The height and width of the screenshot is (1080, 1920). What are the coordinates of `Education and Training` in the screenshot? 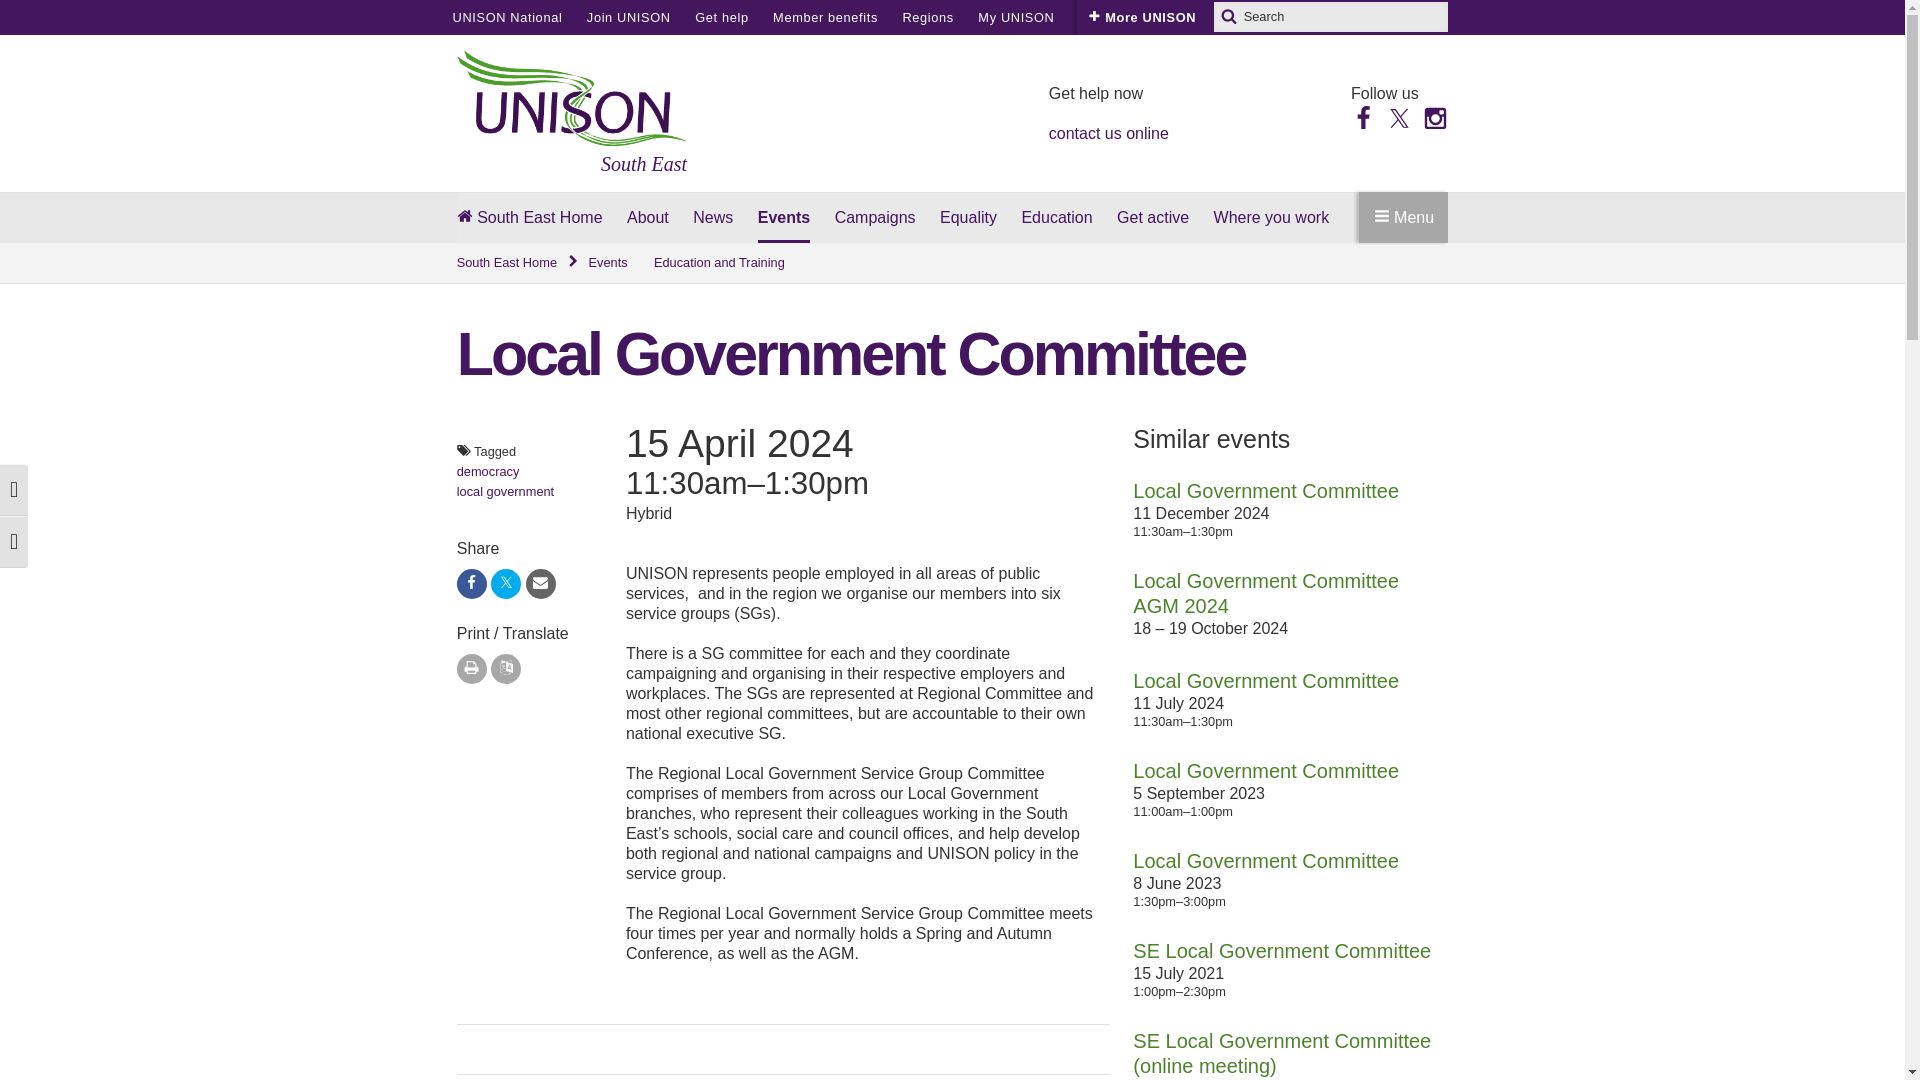 It's located at (720, 262).